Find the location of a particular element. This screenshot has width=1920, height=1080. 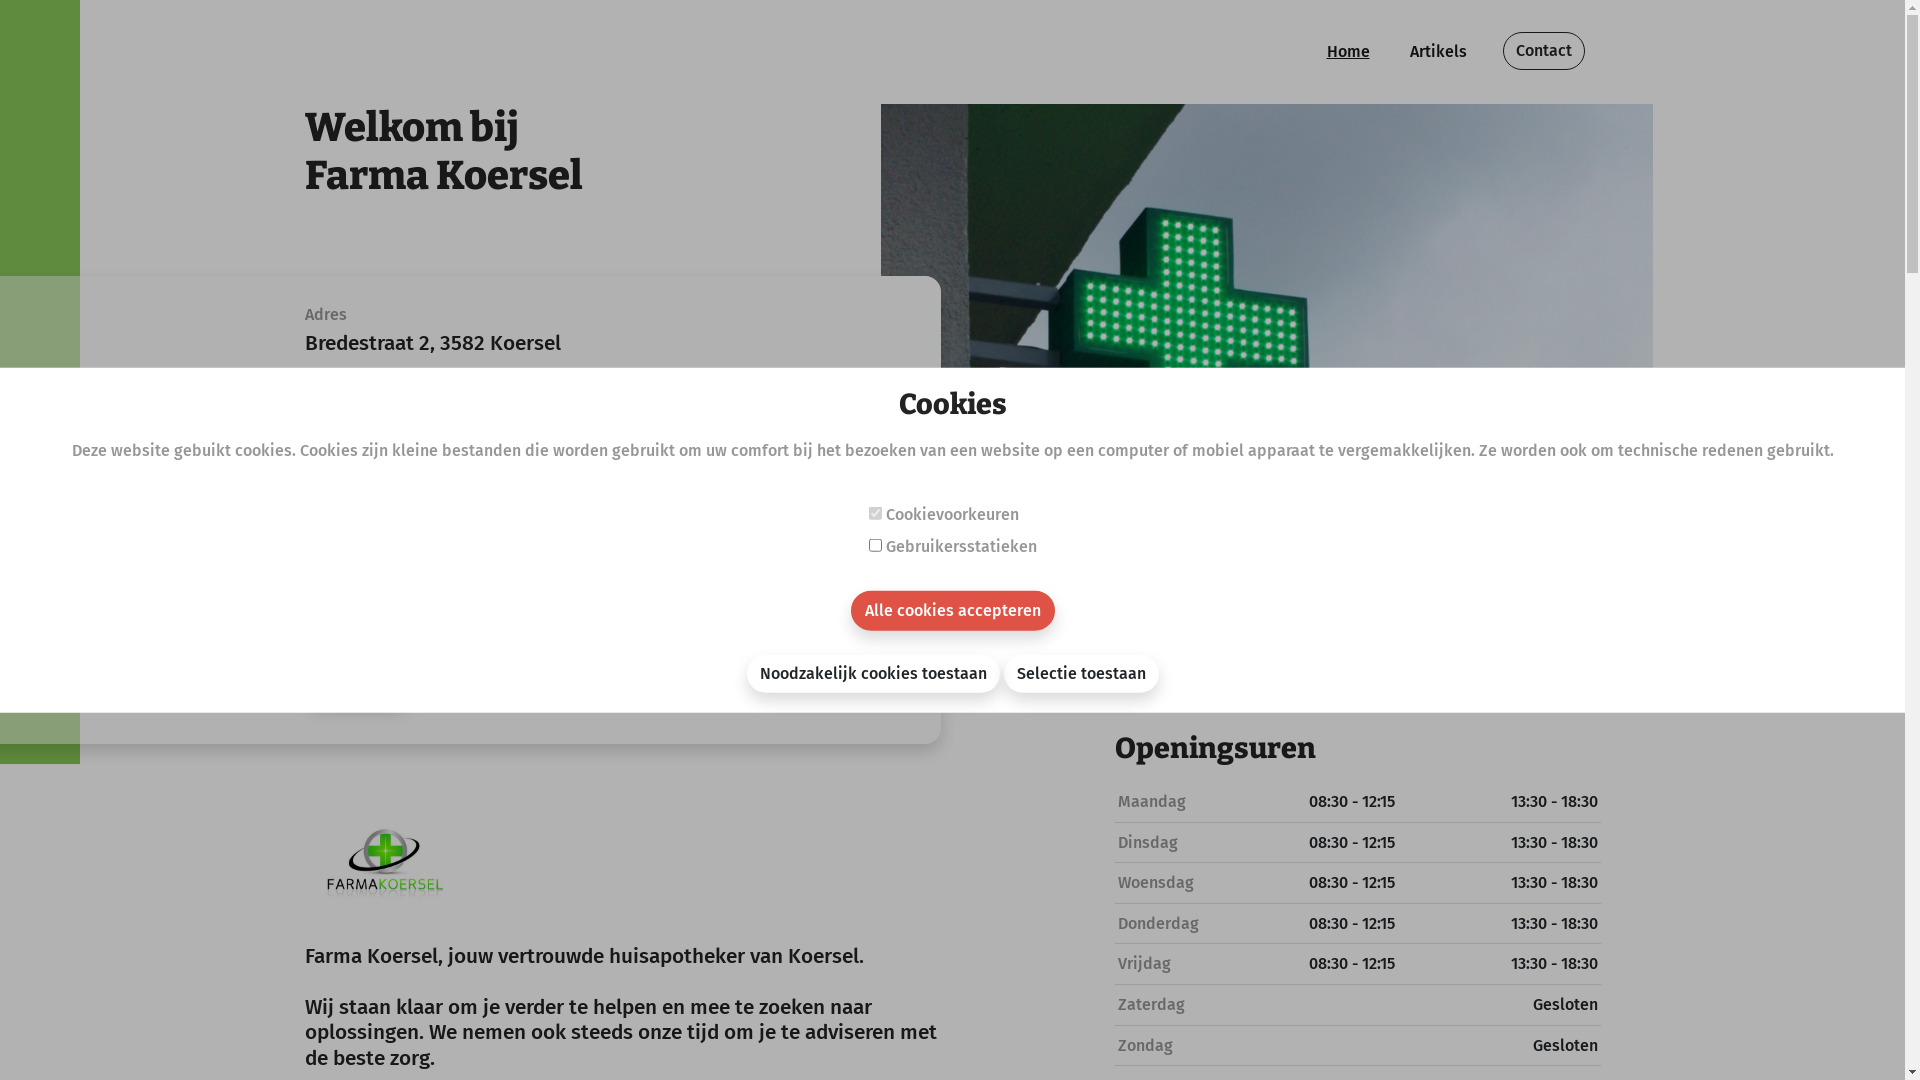

Bestel hier is located at coordinates (358, 684).